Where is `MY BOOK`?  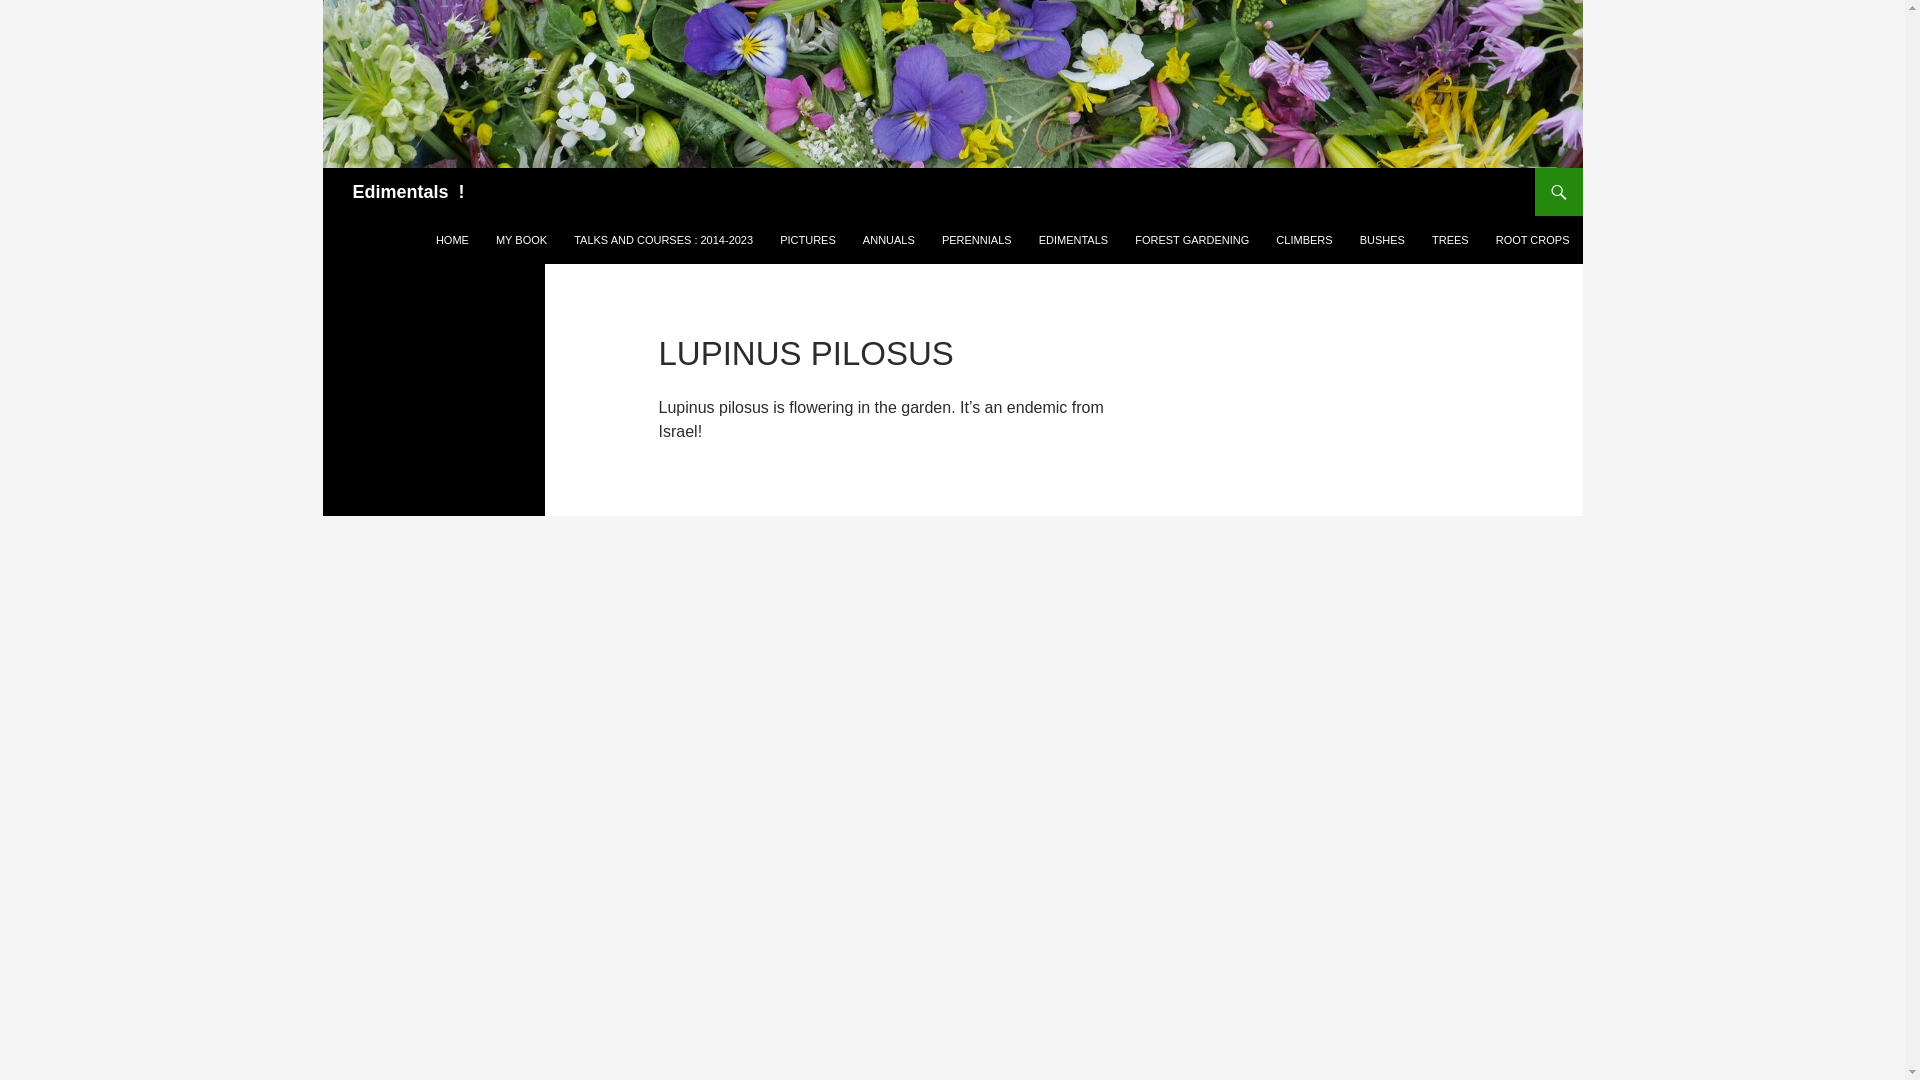
MY BOOK is located at coordinates (520, 240).